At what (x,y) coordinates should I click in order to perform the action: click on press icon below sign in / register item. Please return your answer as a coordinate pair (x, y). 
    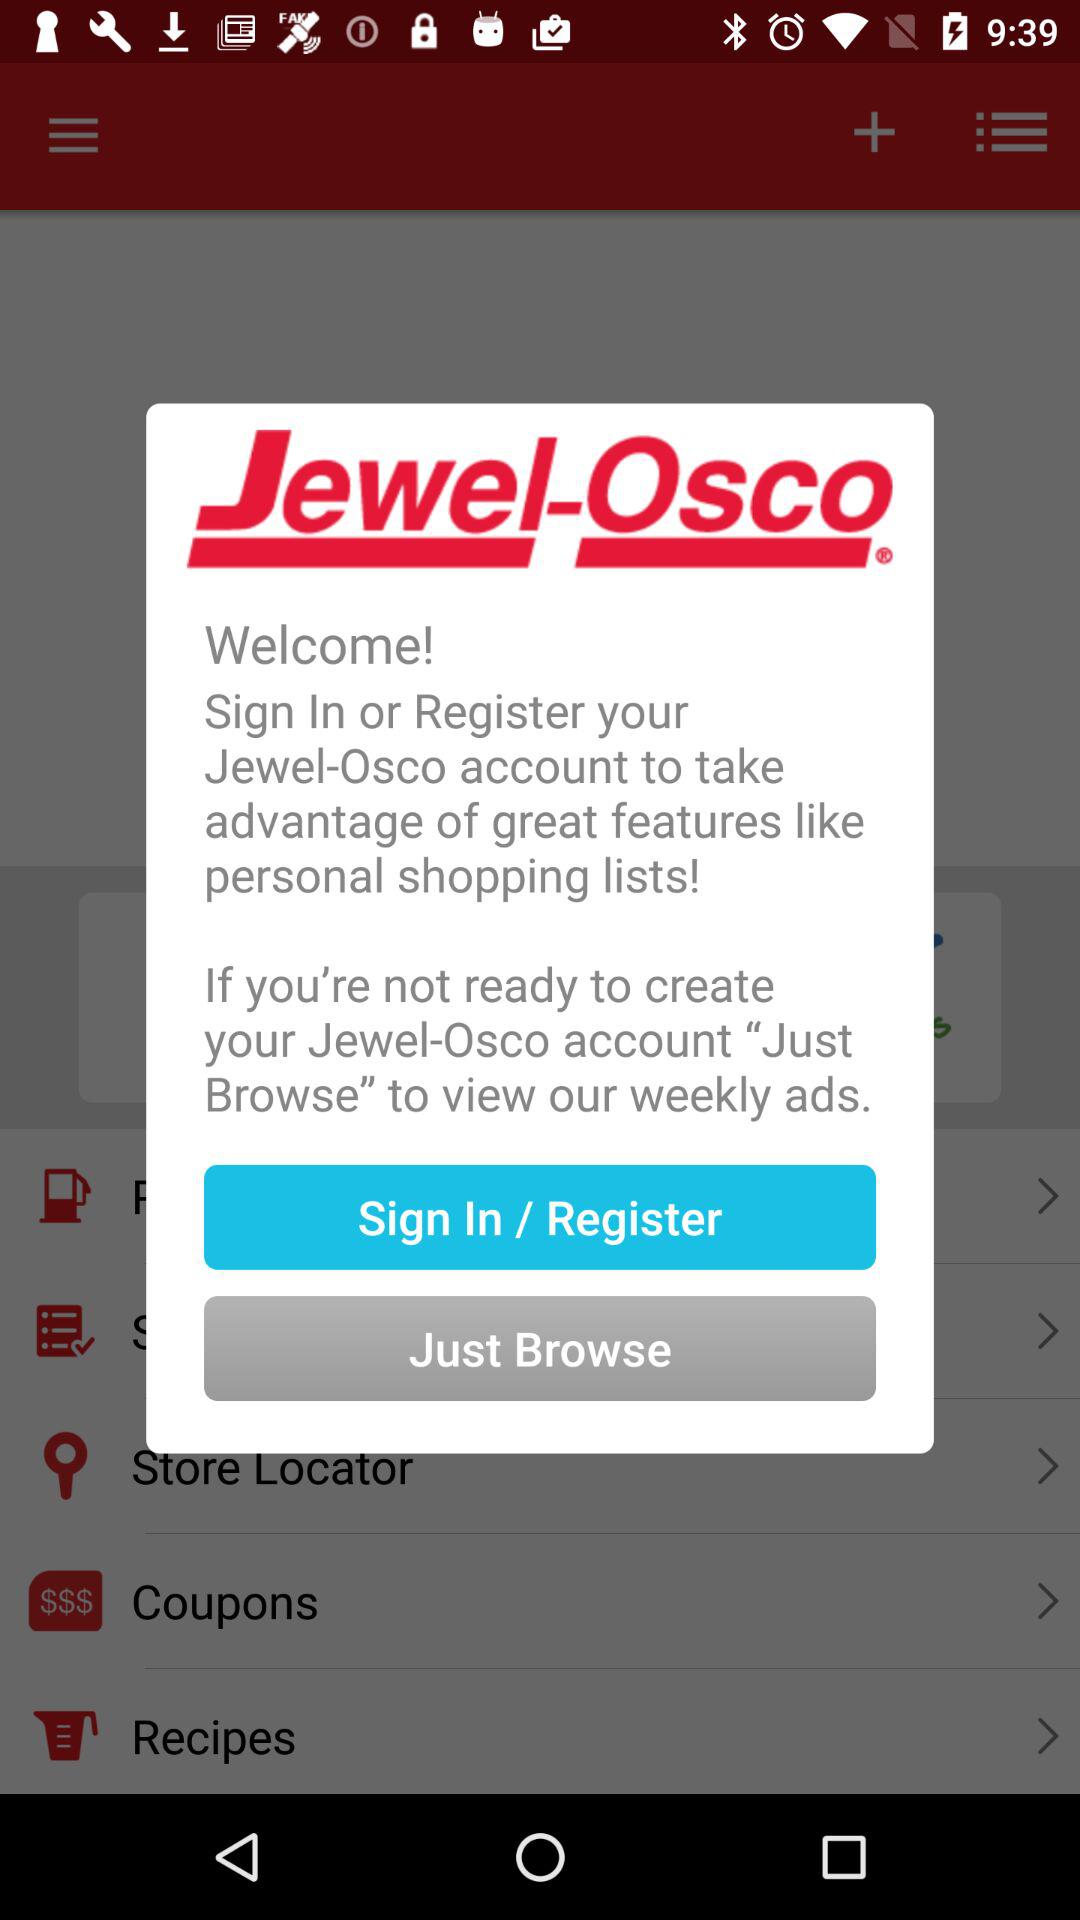
    Looking at the image, I should click on (540, 1316).